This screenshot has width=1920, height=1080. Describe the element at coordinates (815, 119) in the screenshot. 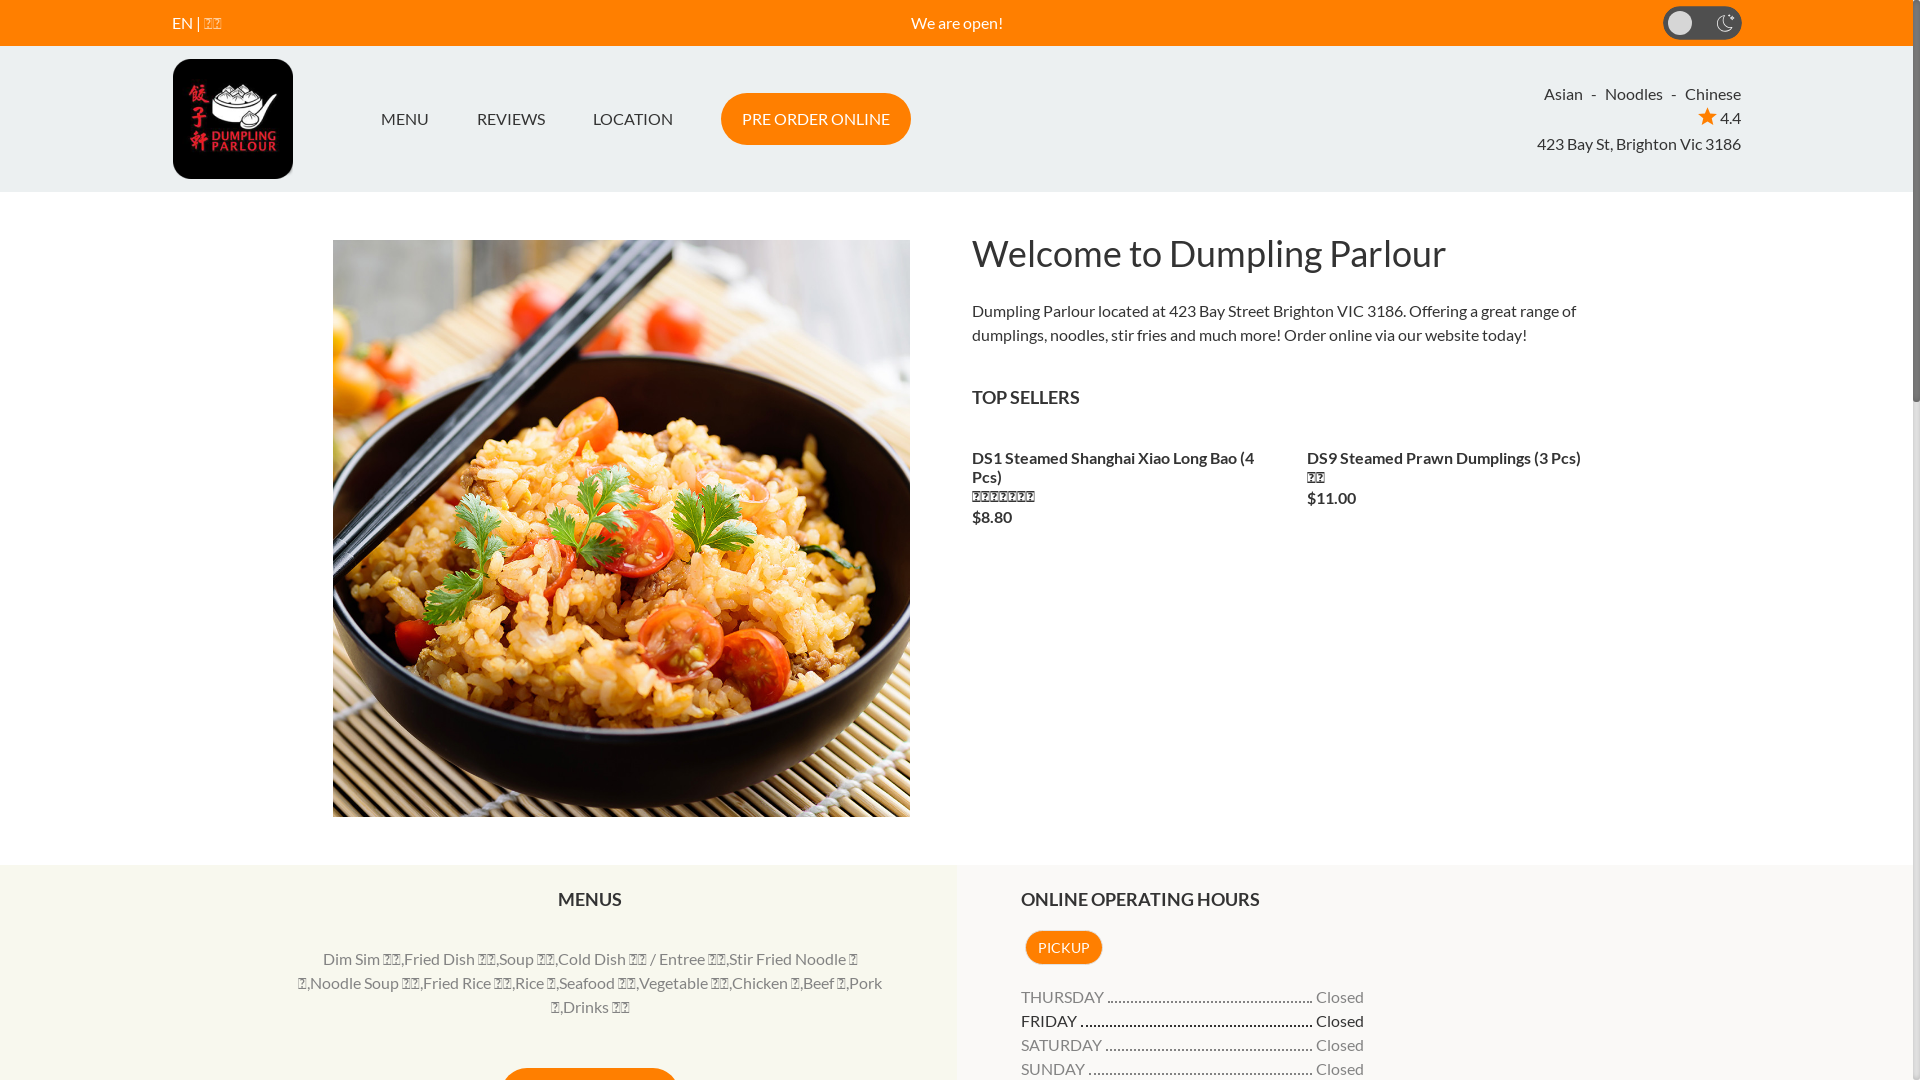

I see `PRE ORDER ONLINE` at that location.